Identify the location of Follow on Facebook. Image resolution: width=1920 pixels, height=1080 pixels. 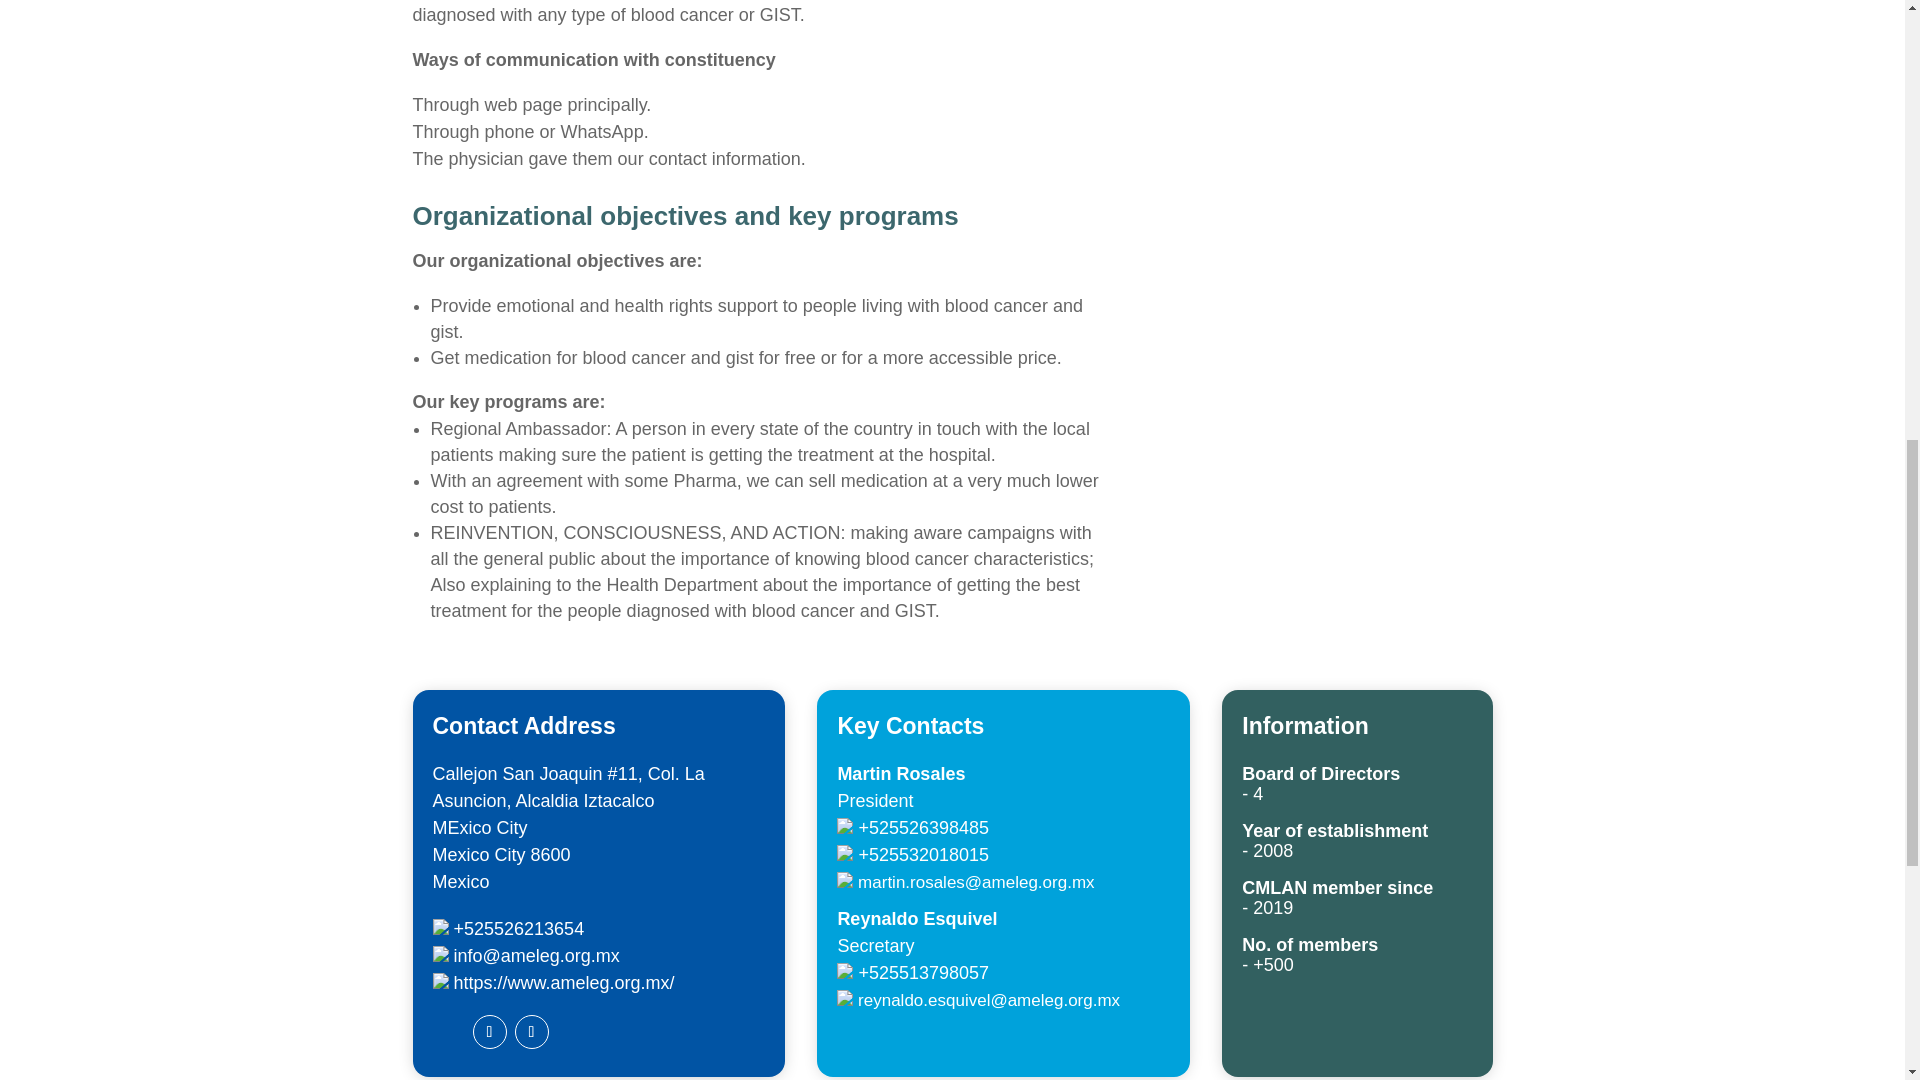
(489, 1032).